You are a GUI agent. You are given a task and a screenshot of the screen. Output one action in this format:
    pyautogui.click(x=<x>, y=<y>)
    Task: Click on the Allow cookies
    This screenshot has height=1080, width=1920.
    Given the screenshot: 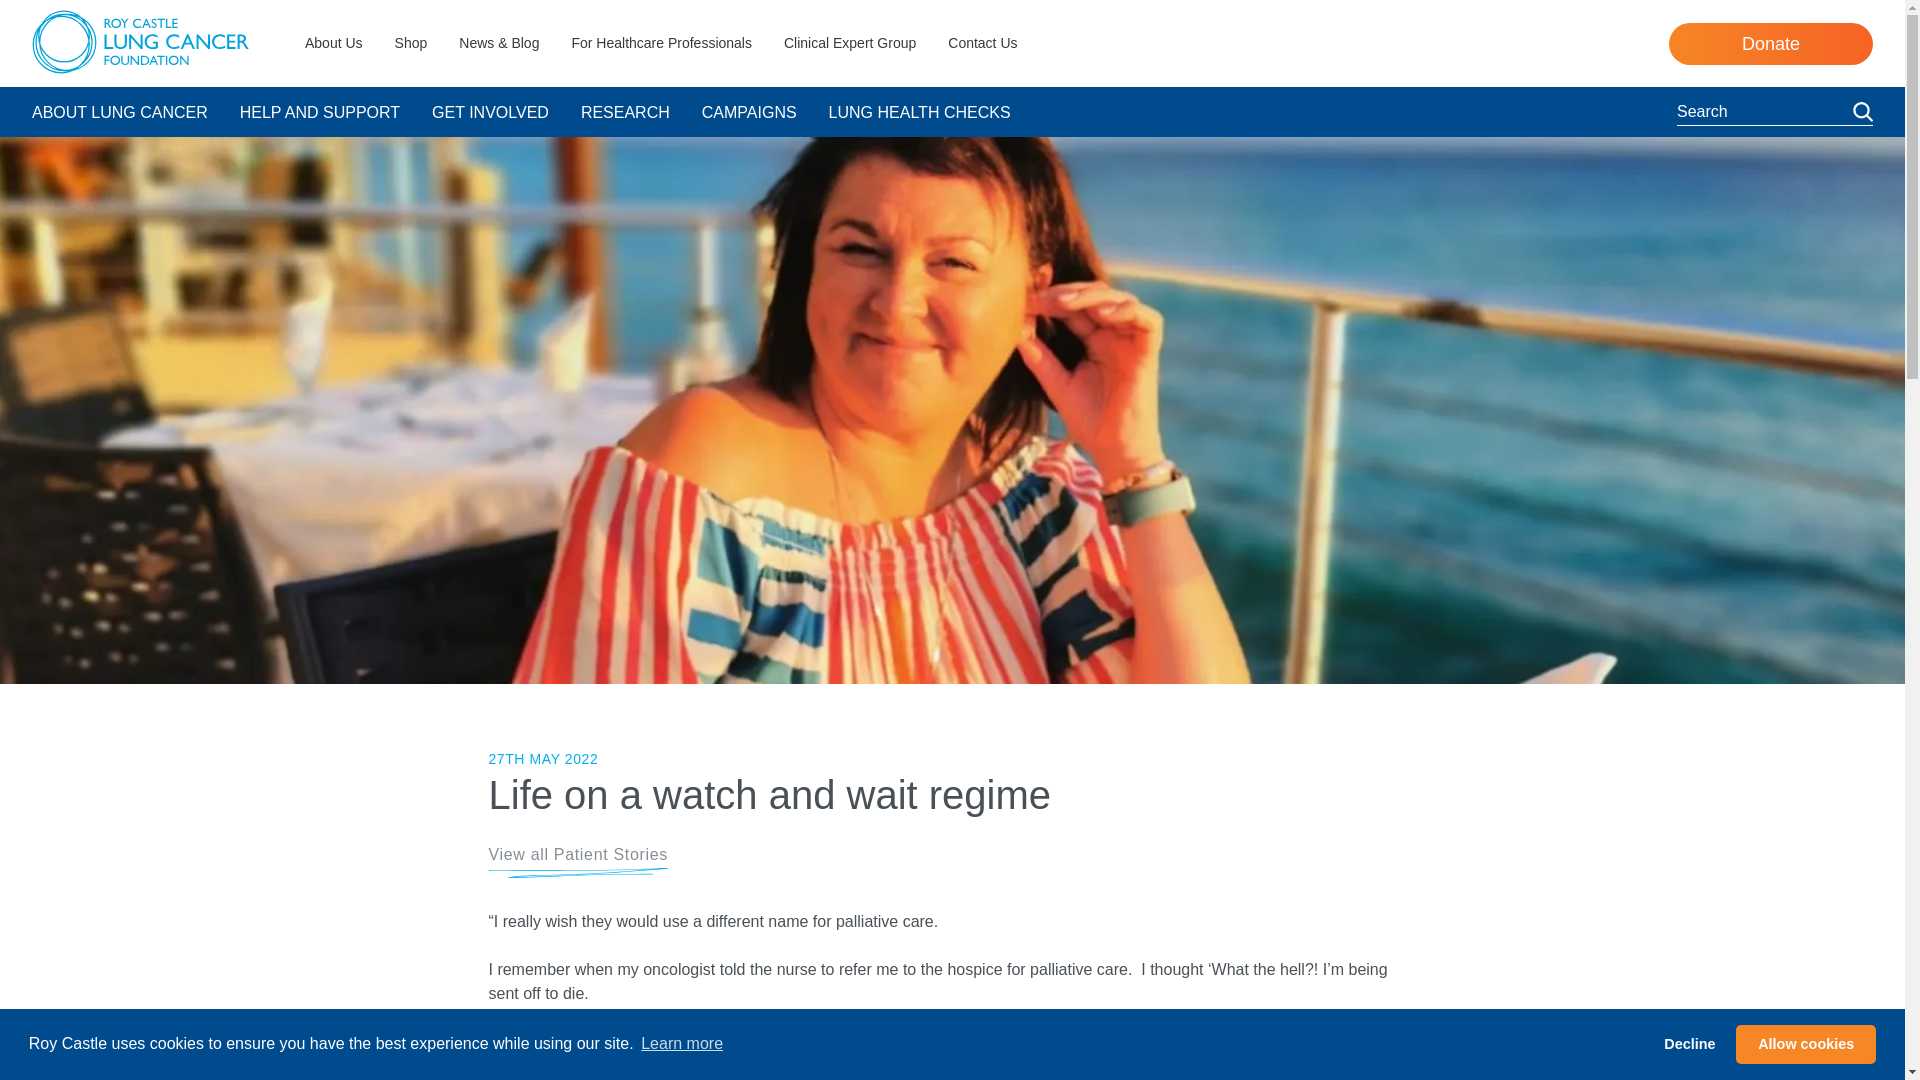 What is the action you would take?
    pyautogui.click(x=1805, y=1043)
    